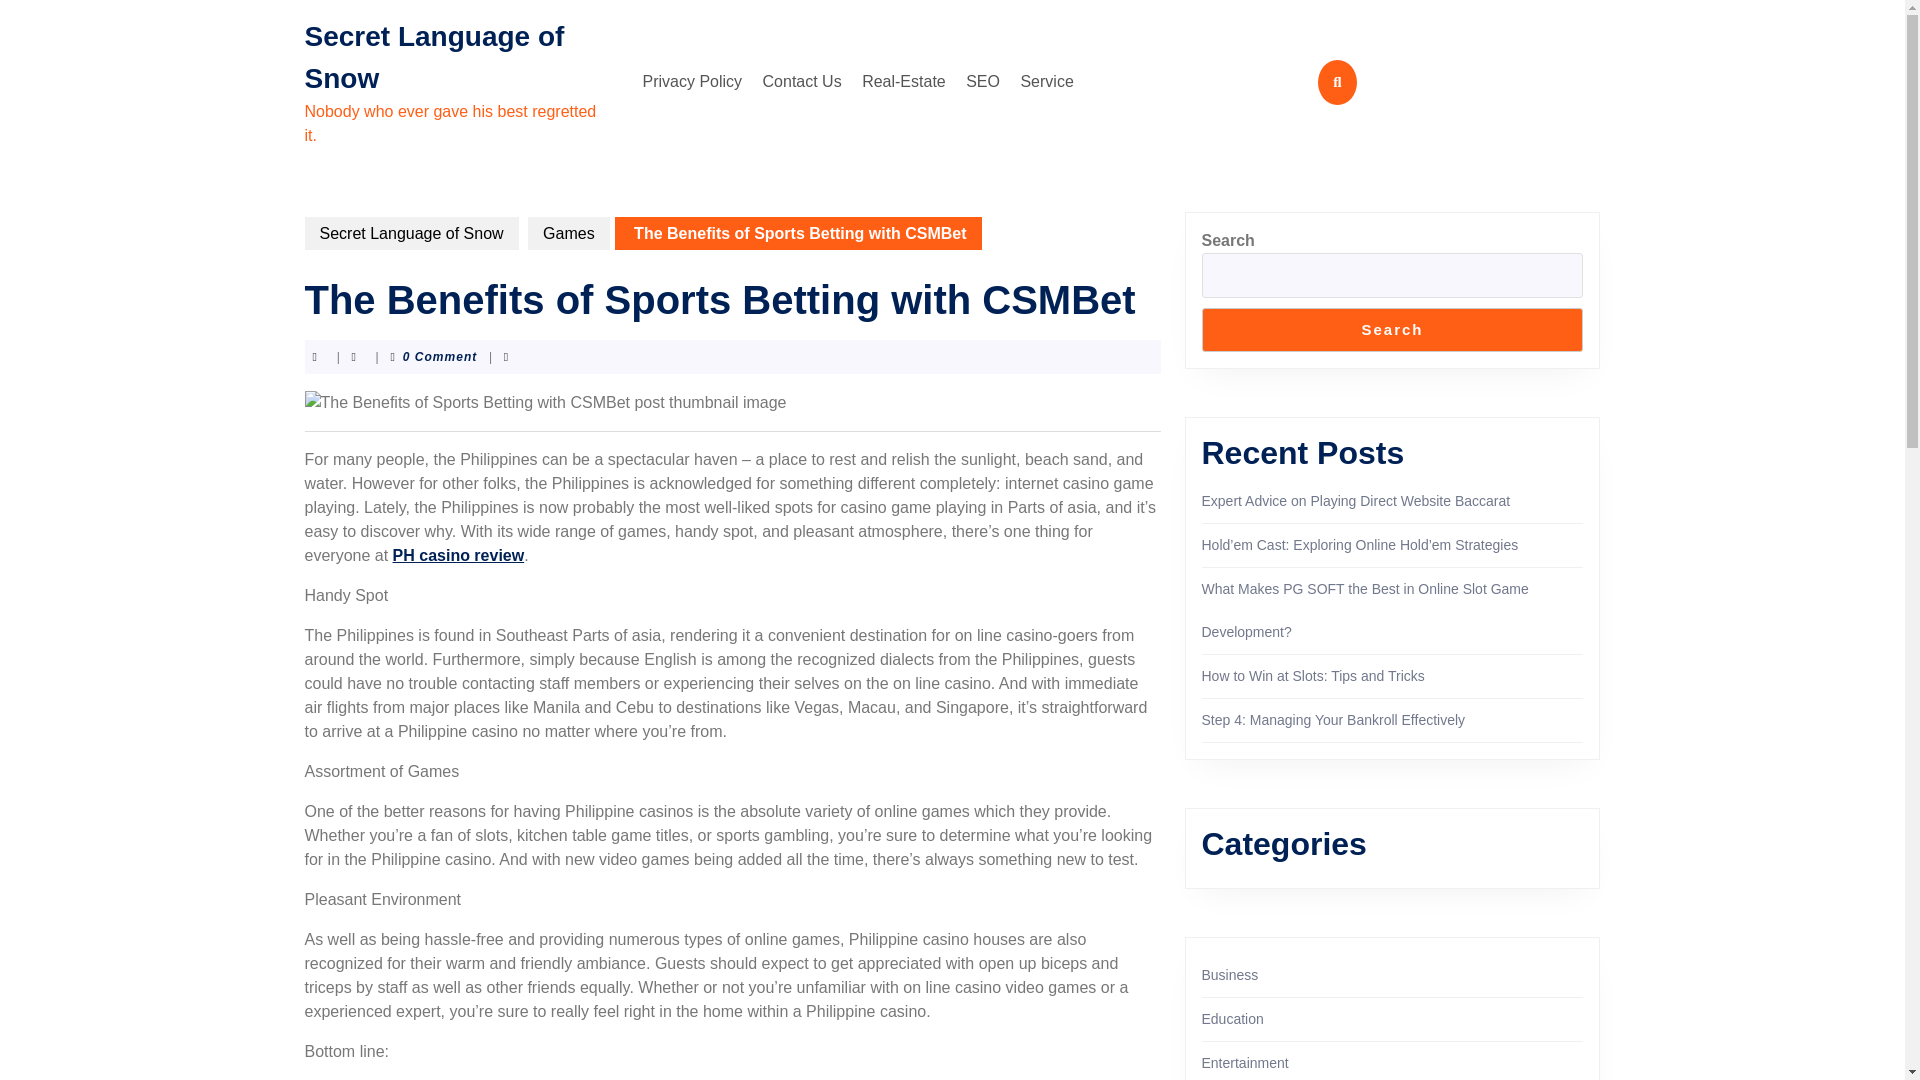 The image size is (1920, 1080). I want to click on SEO, so click(983, 81).